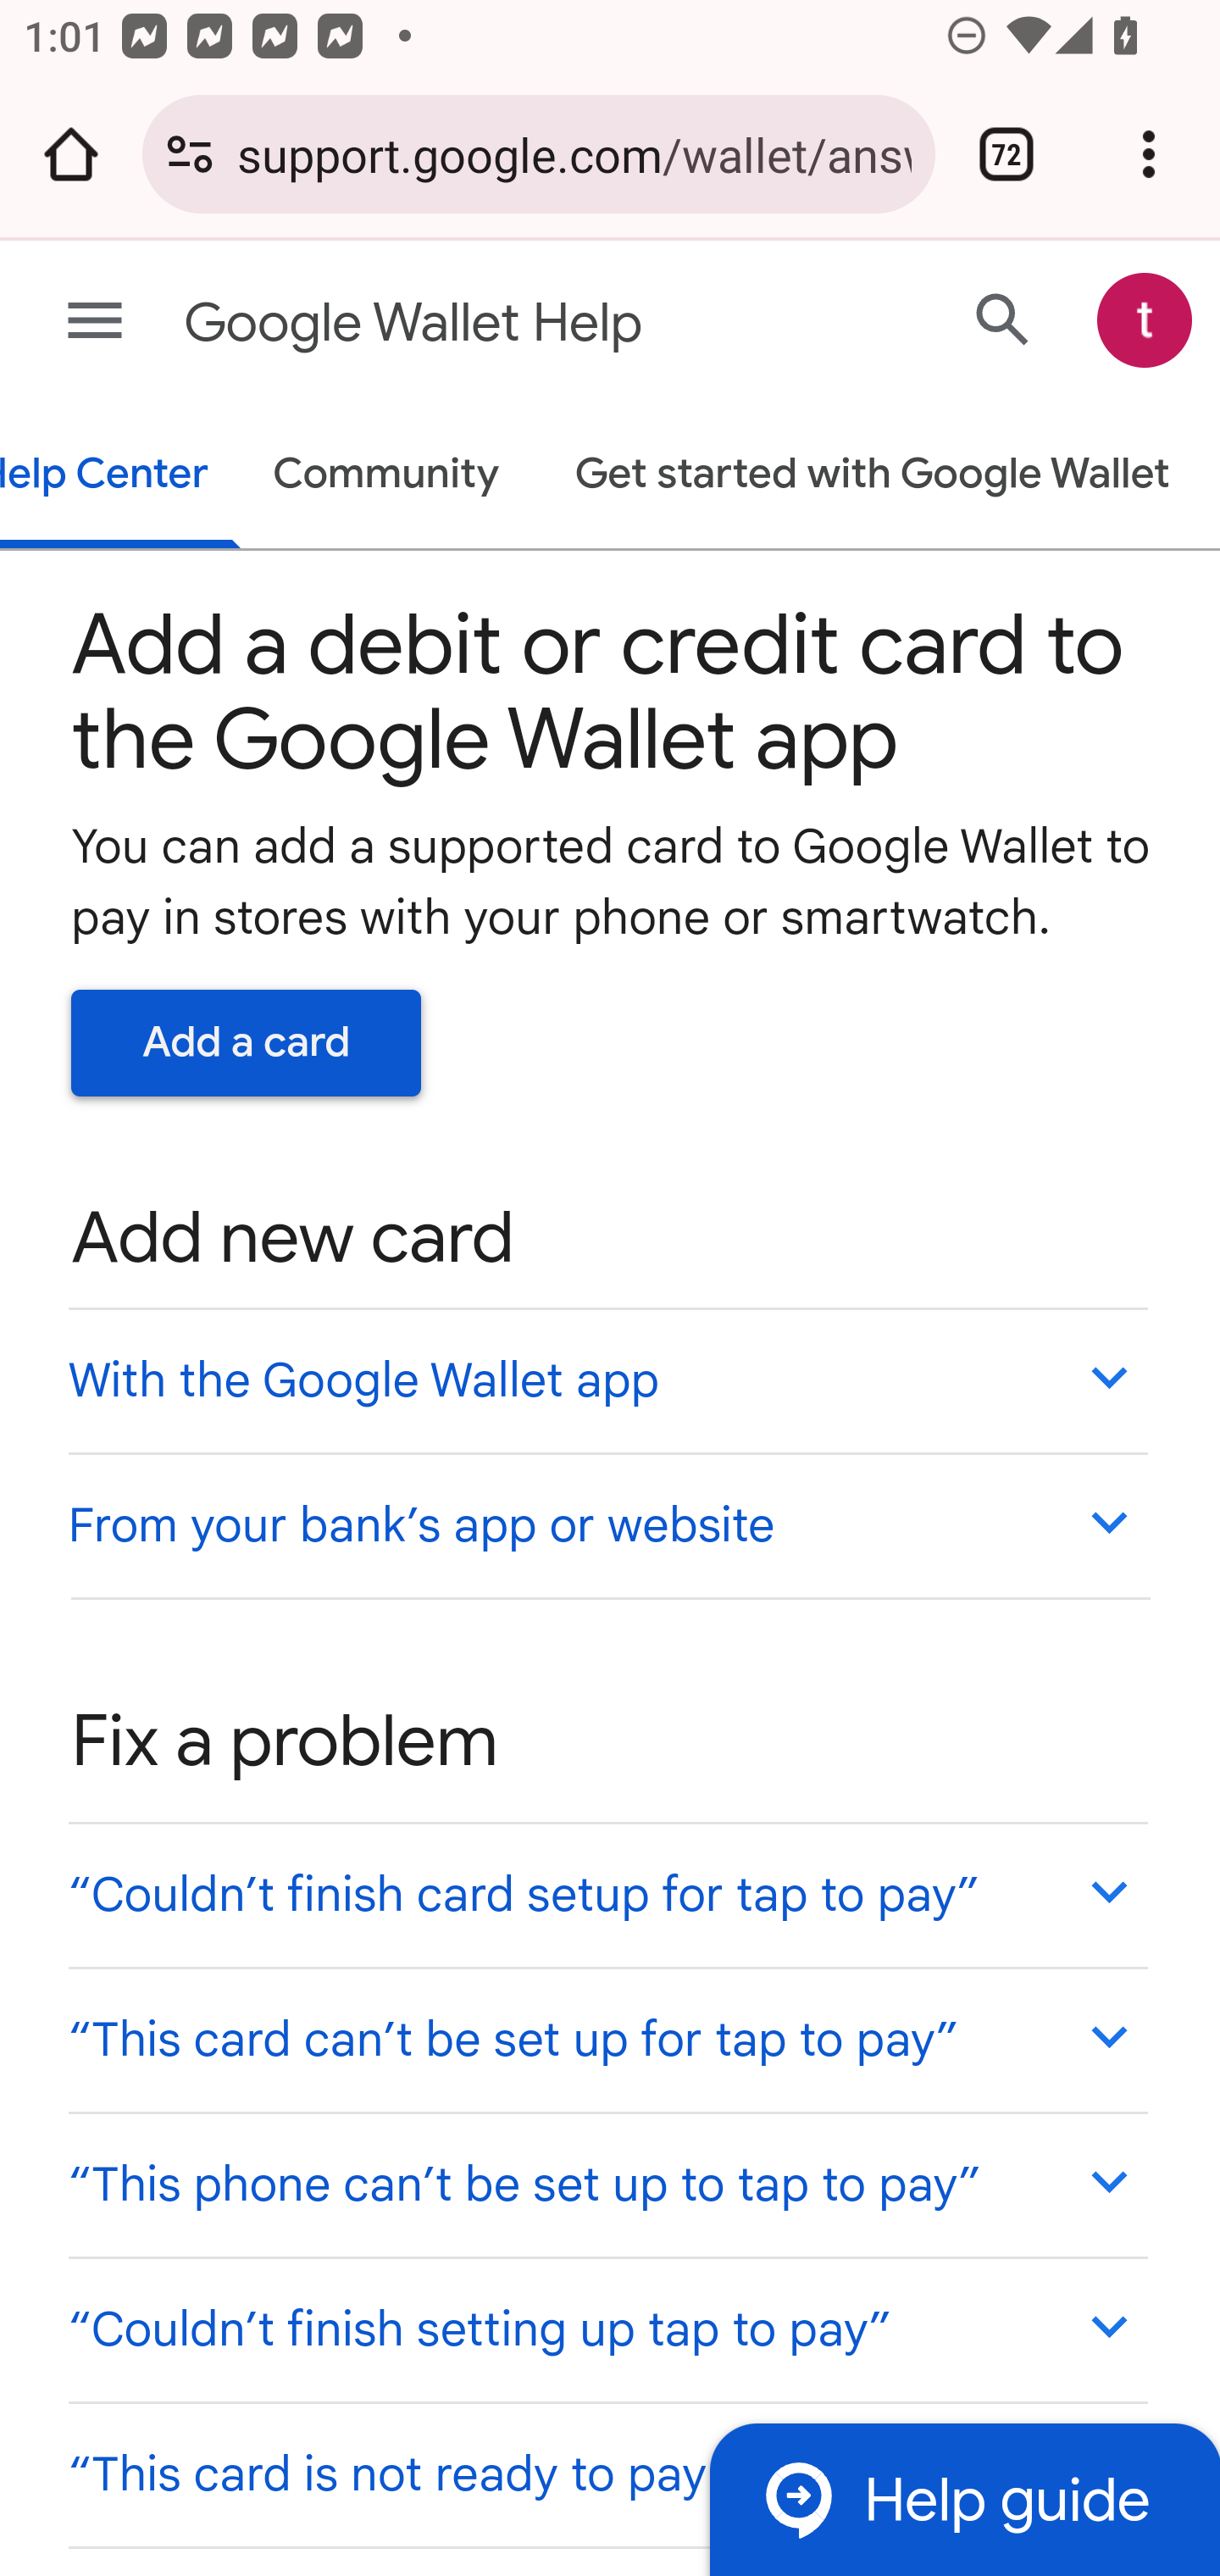 The width and height of the screenshot is (1220, 2576). Describe the element at coordinates (1003, 319) in the screenshot. I see `Search Help Center` at that location.